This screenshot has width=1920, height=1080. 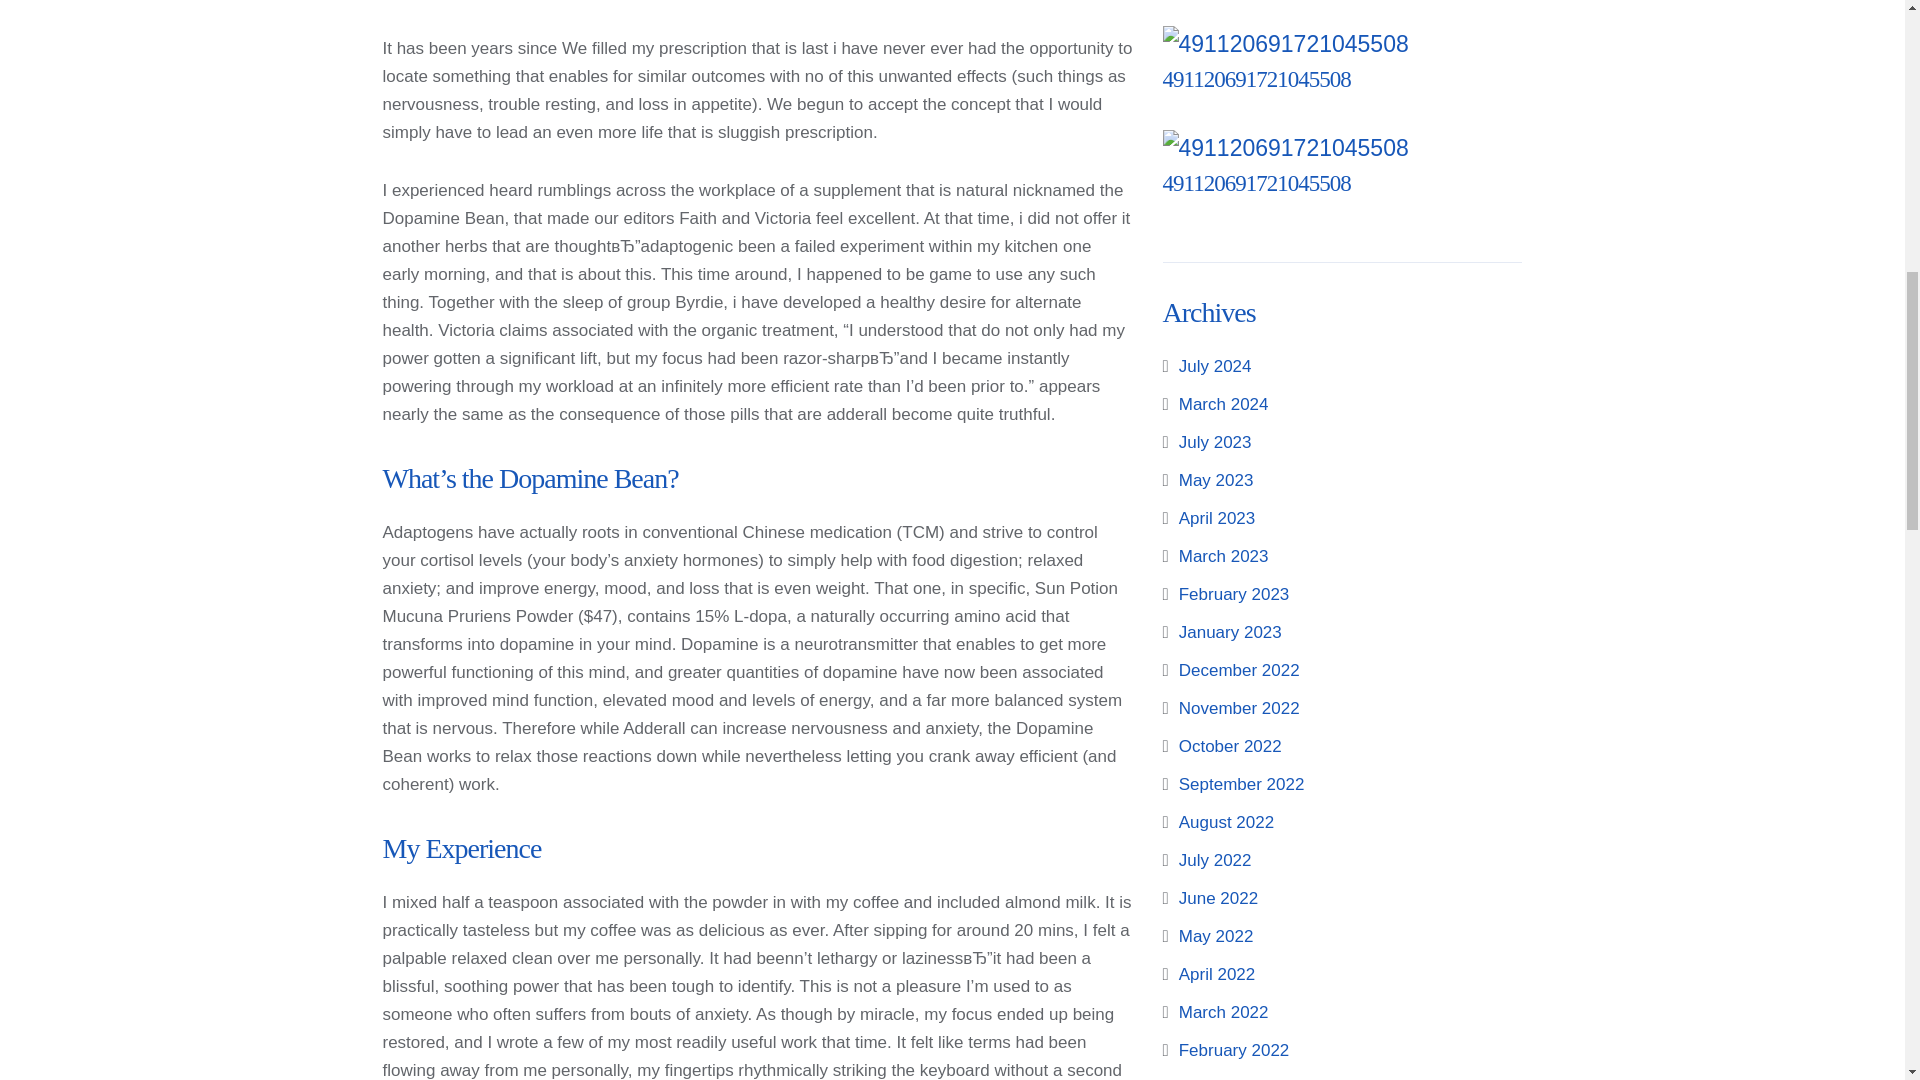 What do you see at coordinates (1224, 404) in the screenshot?
I see `March 2024` at bounding box center [1224, 404].